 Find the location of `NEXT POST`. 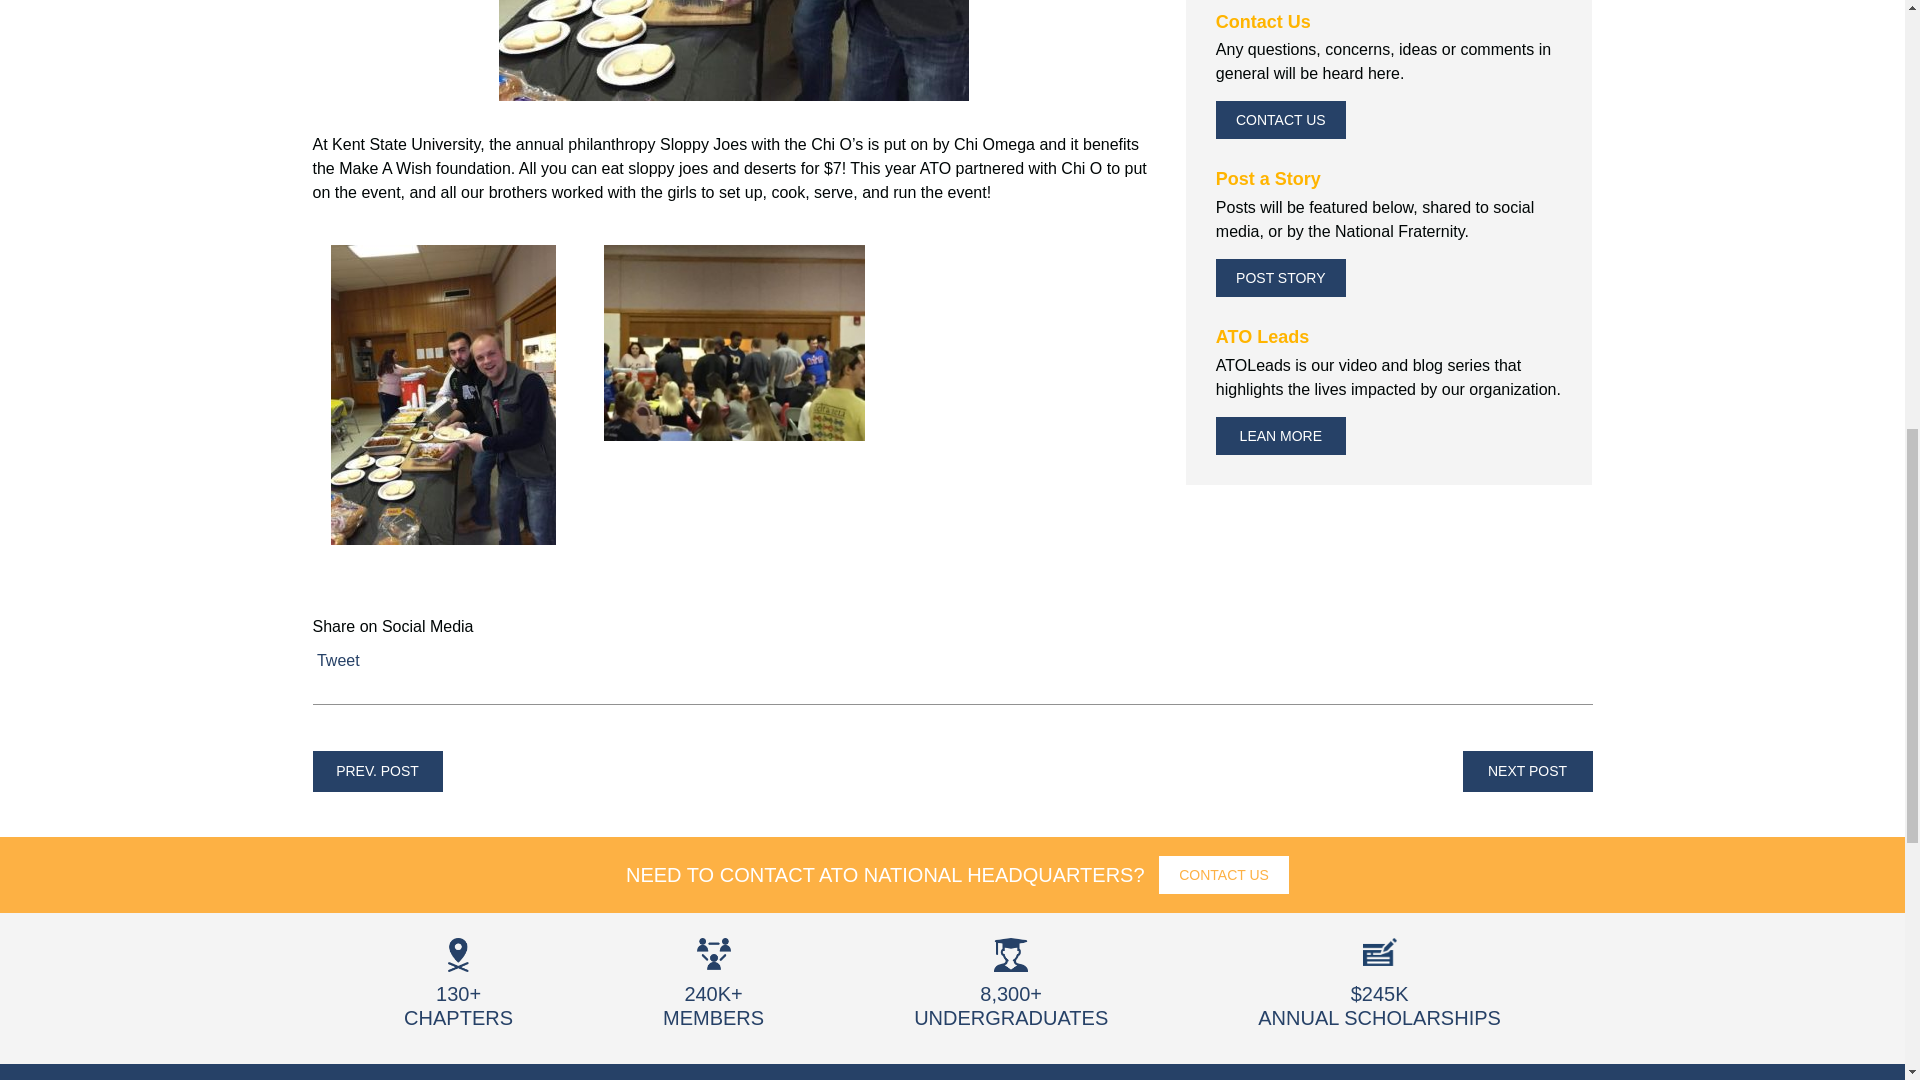

NEXT POST is located at coordinates (1526, 770).